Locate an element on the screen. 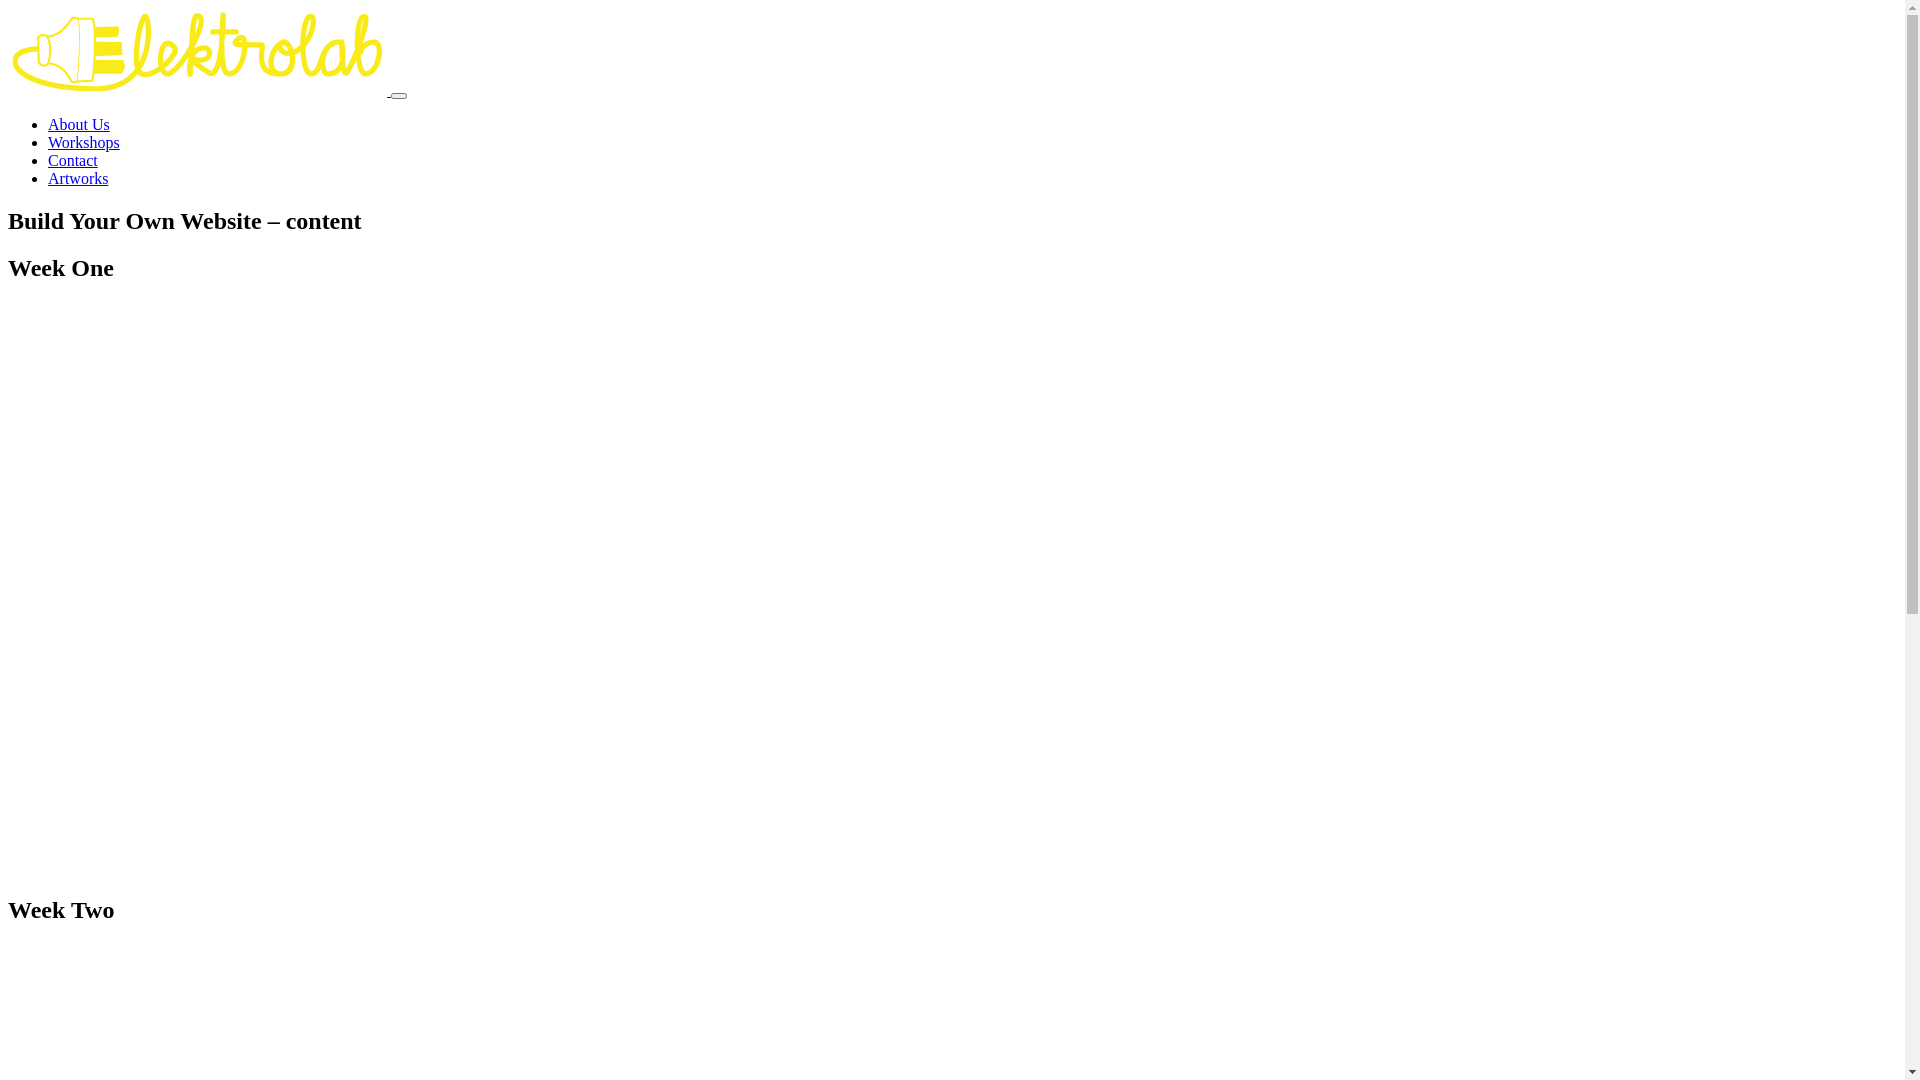 Image resolution: width=1920 pixels, height=1080 pixels. About Us is located at coordinates (79, 124).